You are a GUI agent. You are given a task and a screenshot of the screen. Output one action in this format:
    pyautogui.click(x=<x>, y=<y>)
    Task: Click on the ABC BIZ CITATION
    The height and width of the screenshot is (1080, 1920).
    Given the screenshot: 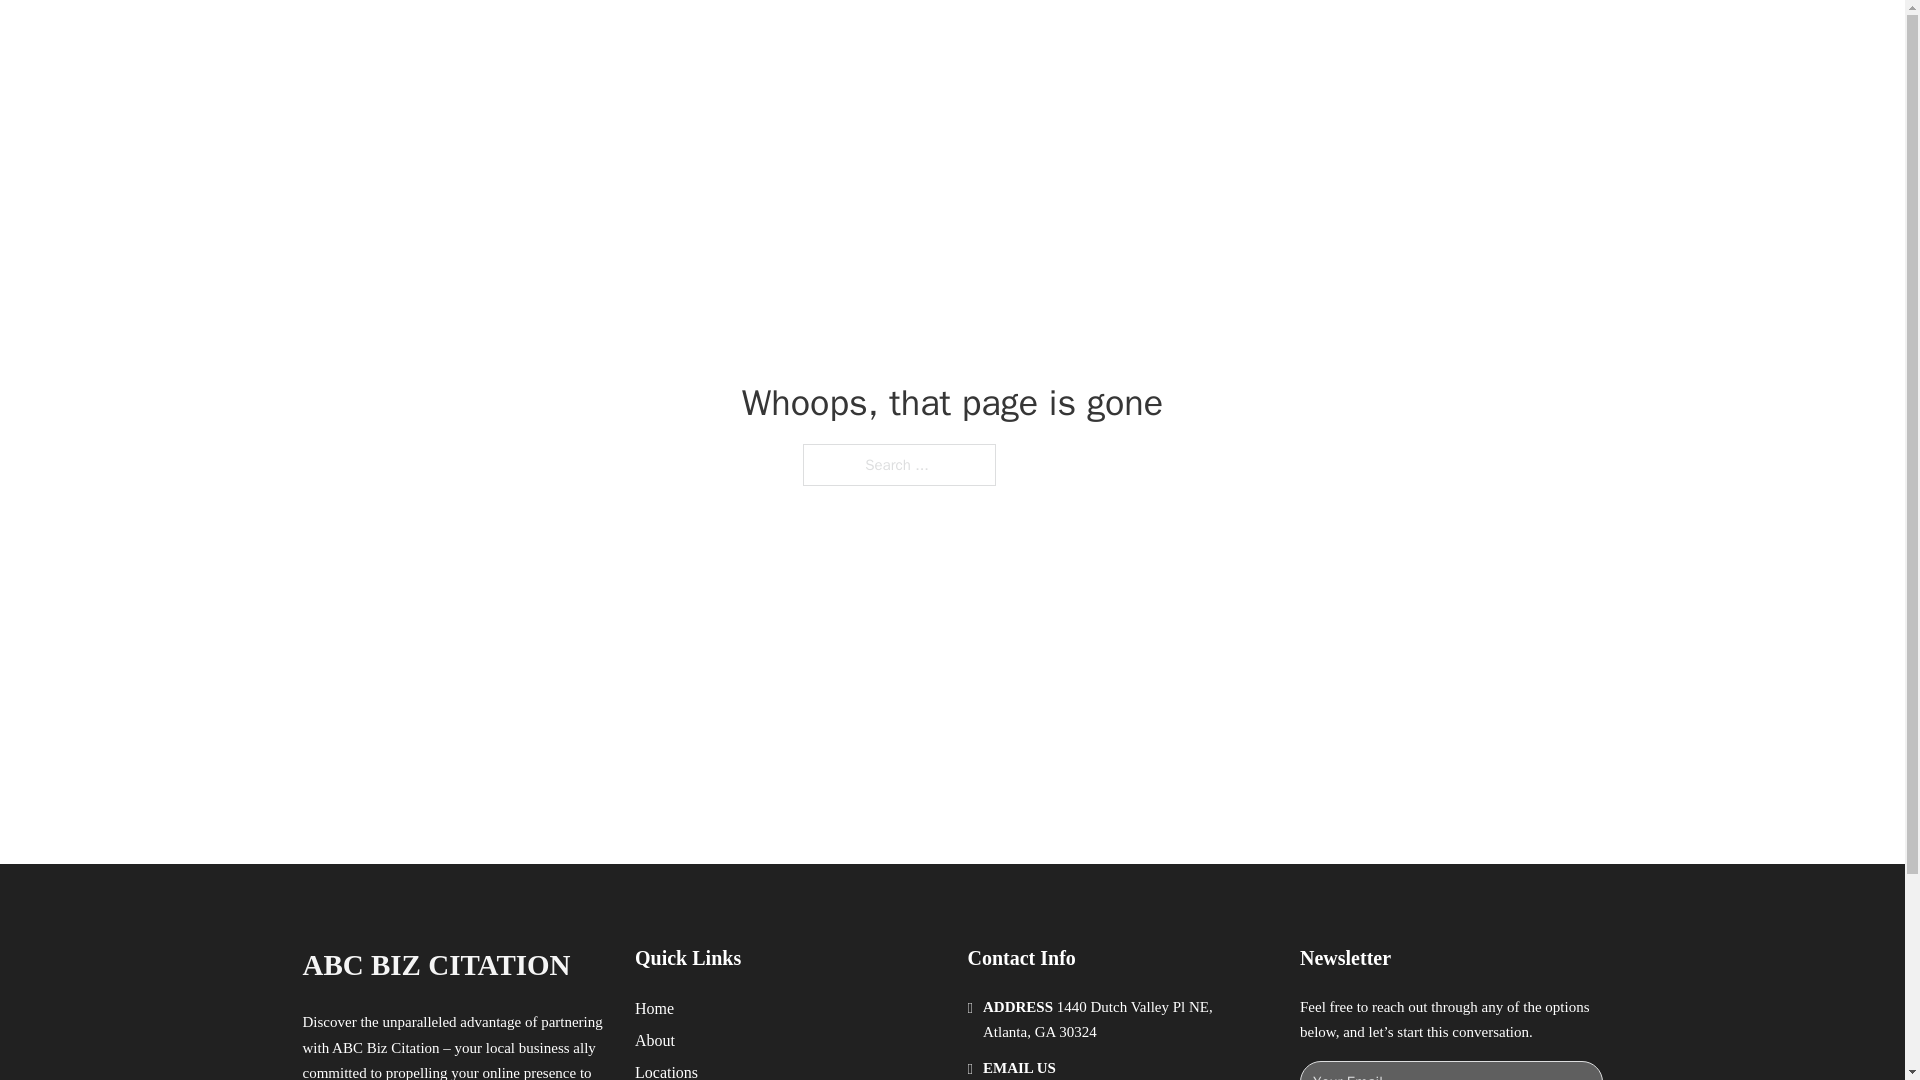 What is the action you would take?
    pyautogui.click(x=528, y=38)
    